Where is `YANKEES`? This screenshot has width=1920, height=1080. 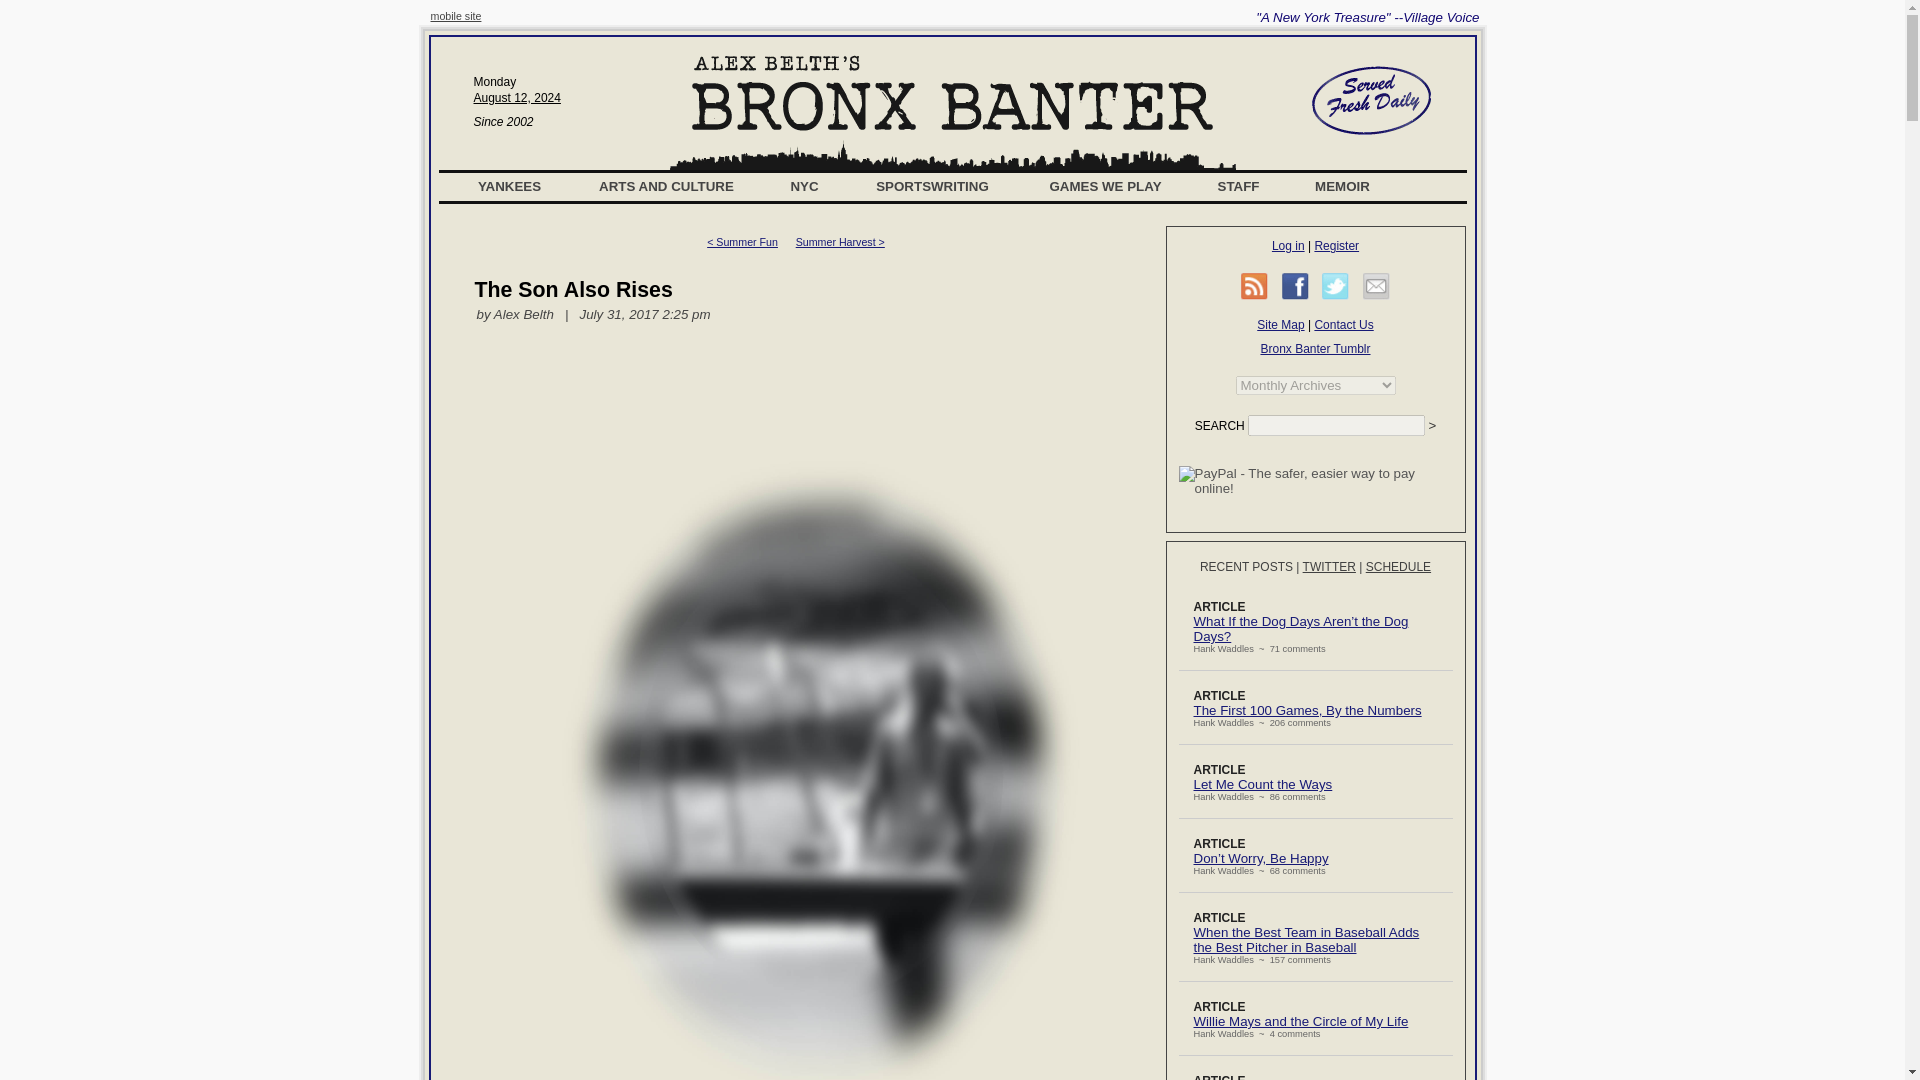 YANKEES is located at coordinates (510, 186).